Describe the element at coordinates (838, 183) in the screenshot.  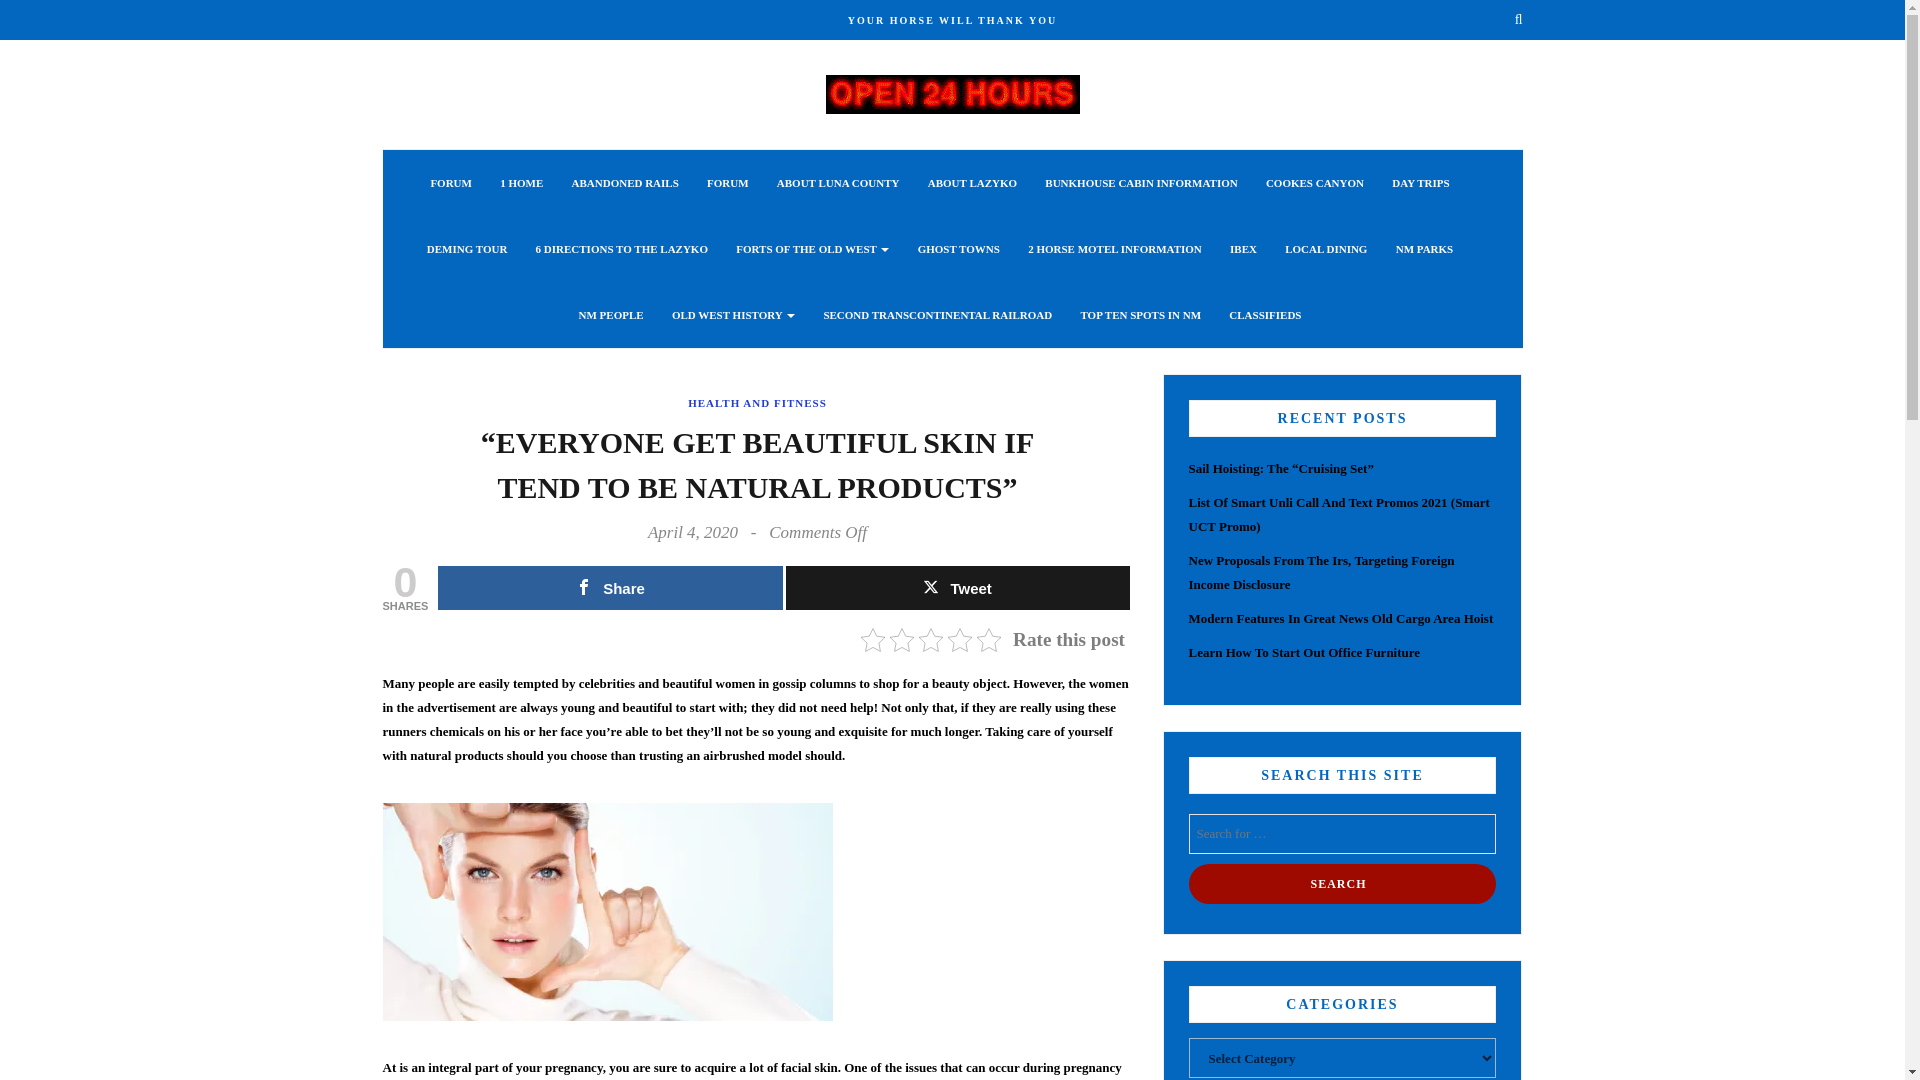
I see `About Luna County` at that location.